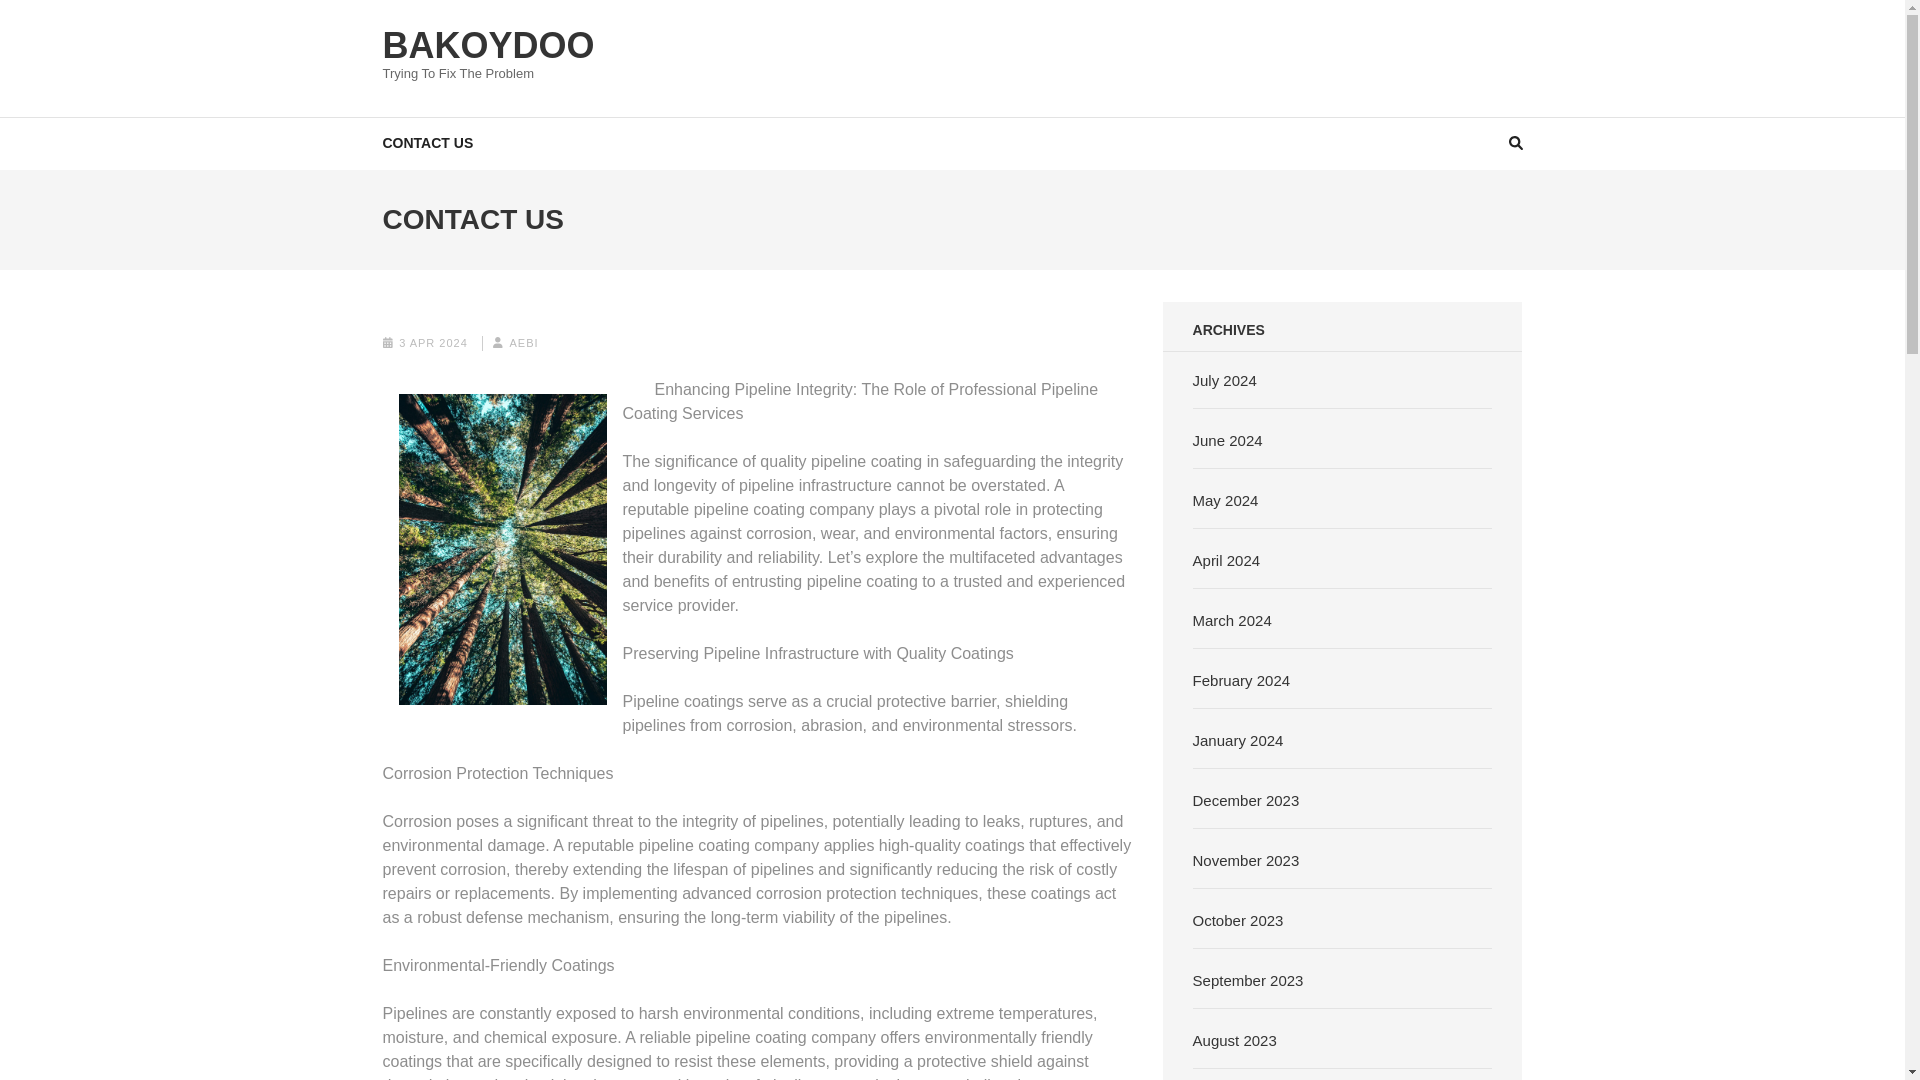 The width and height of the screenshot is (1920, 1080). I want to click on April 2024, so click(1226, 560).